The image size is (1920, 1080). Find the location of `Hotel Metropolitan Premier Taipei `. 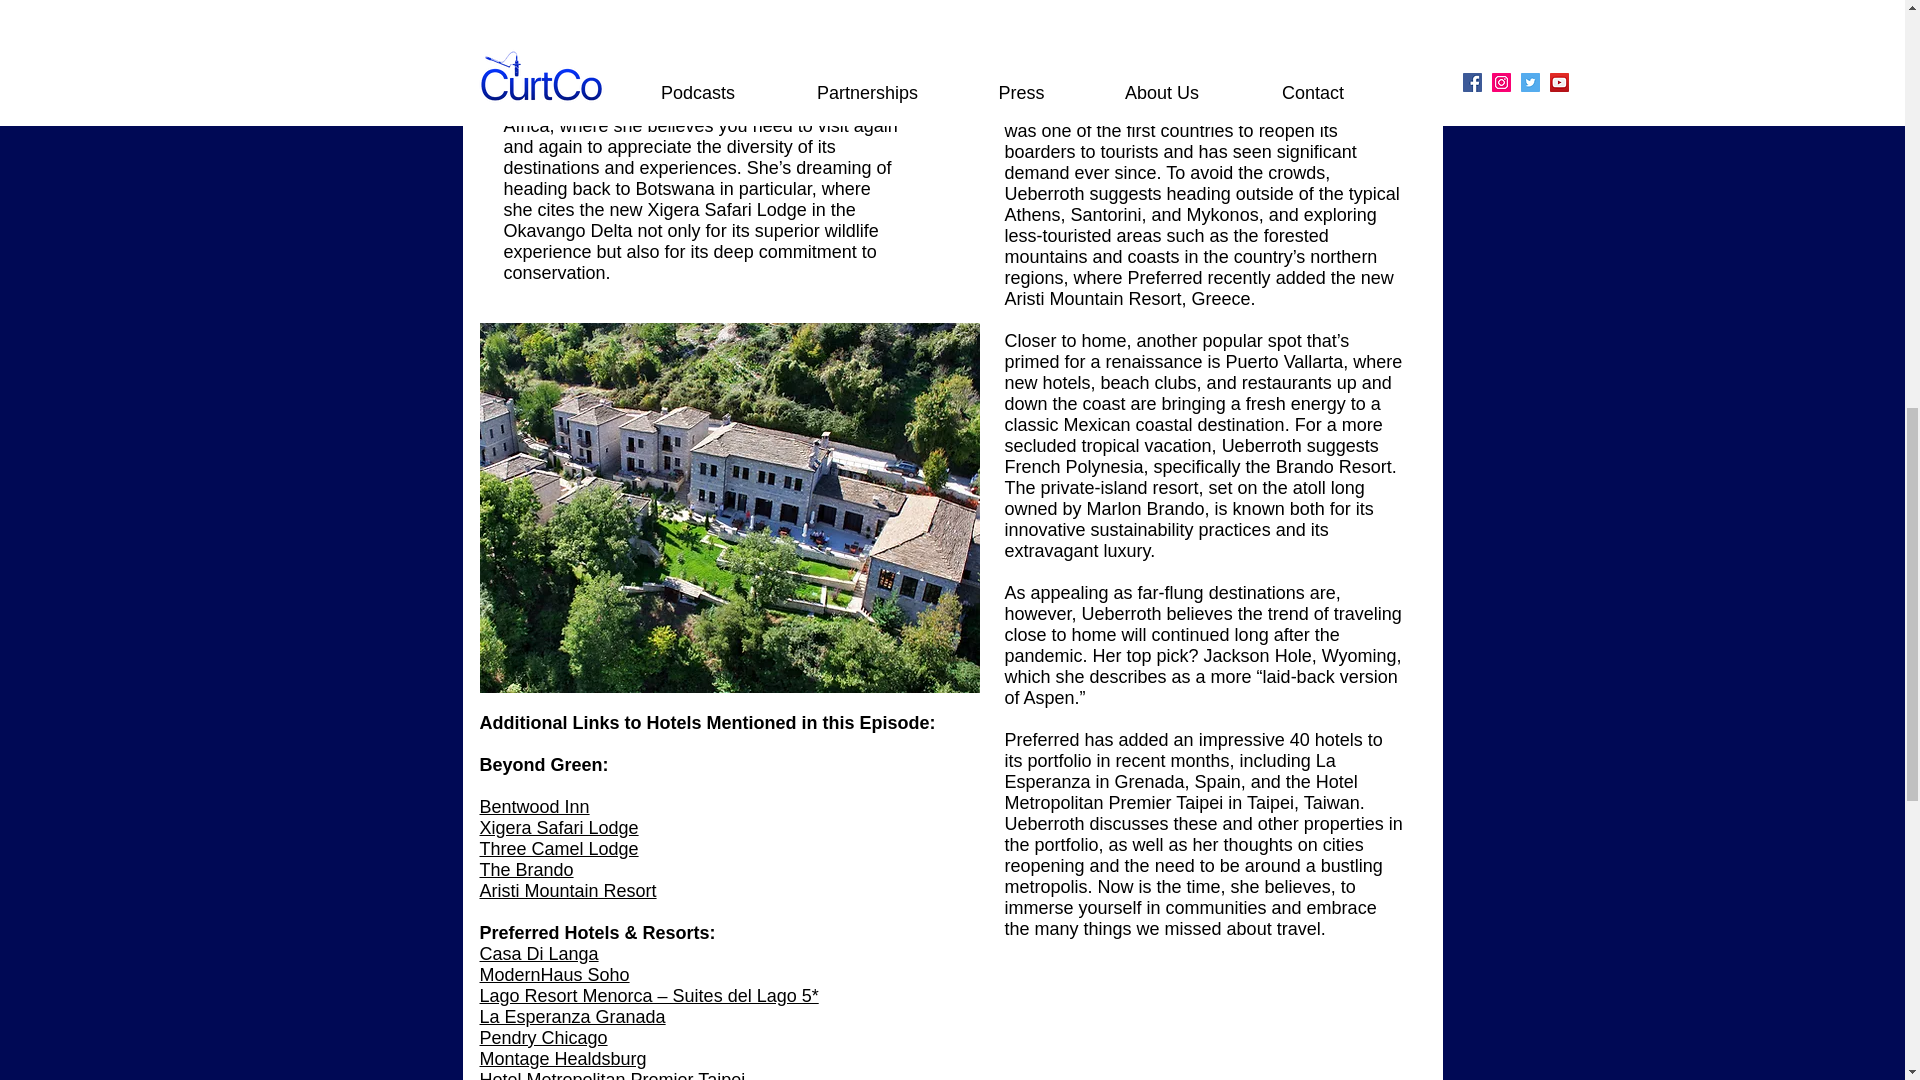

Hotel Metropolitan Premier Taipei  is located at coordinates (615, 1075).